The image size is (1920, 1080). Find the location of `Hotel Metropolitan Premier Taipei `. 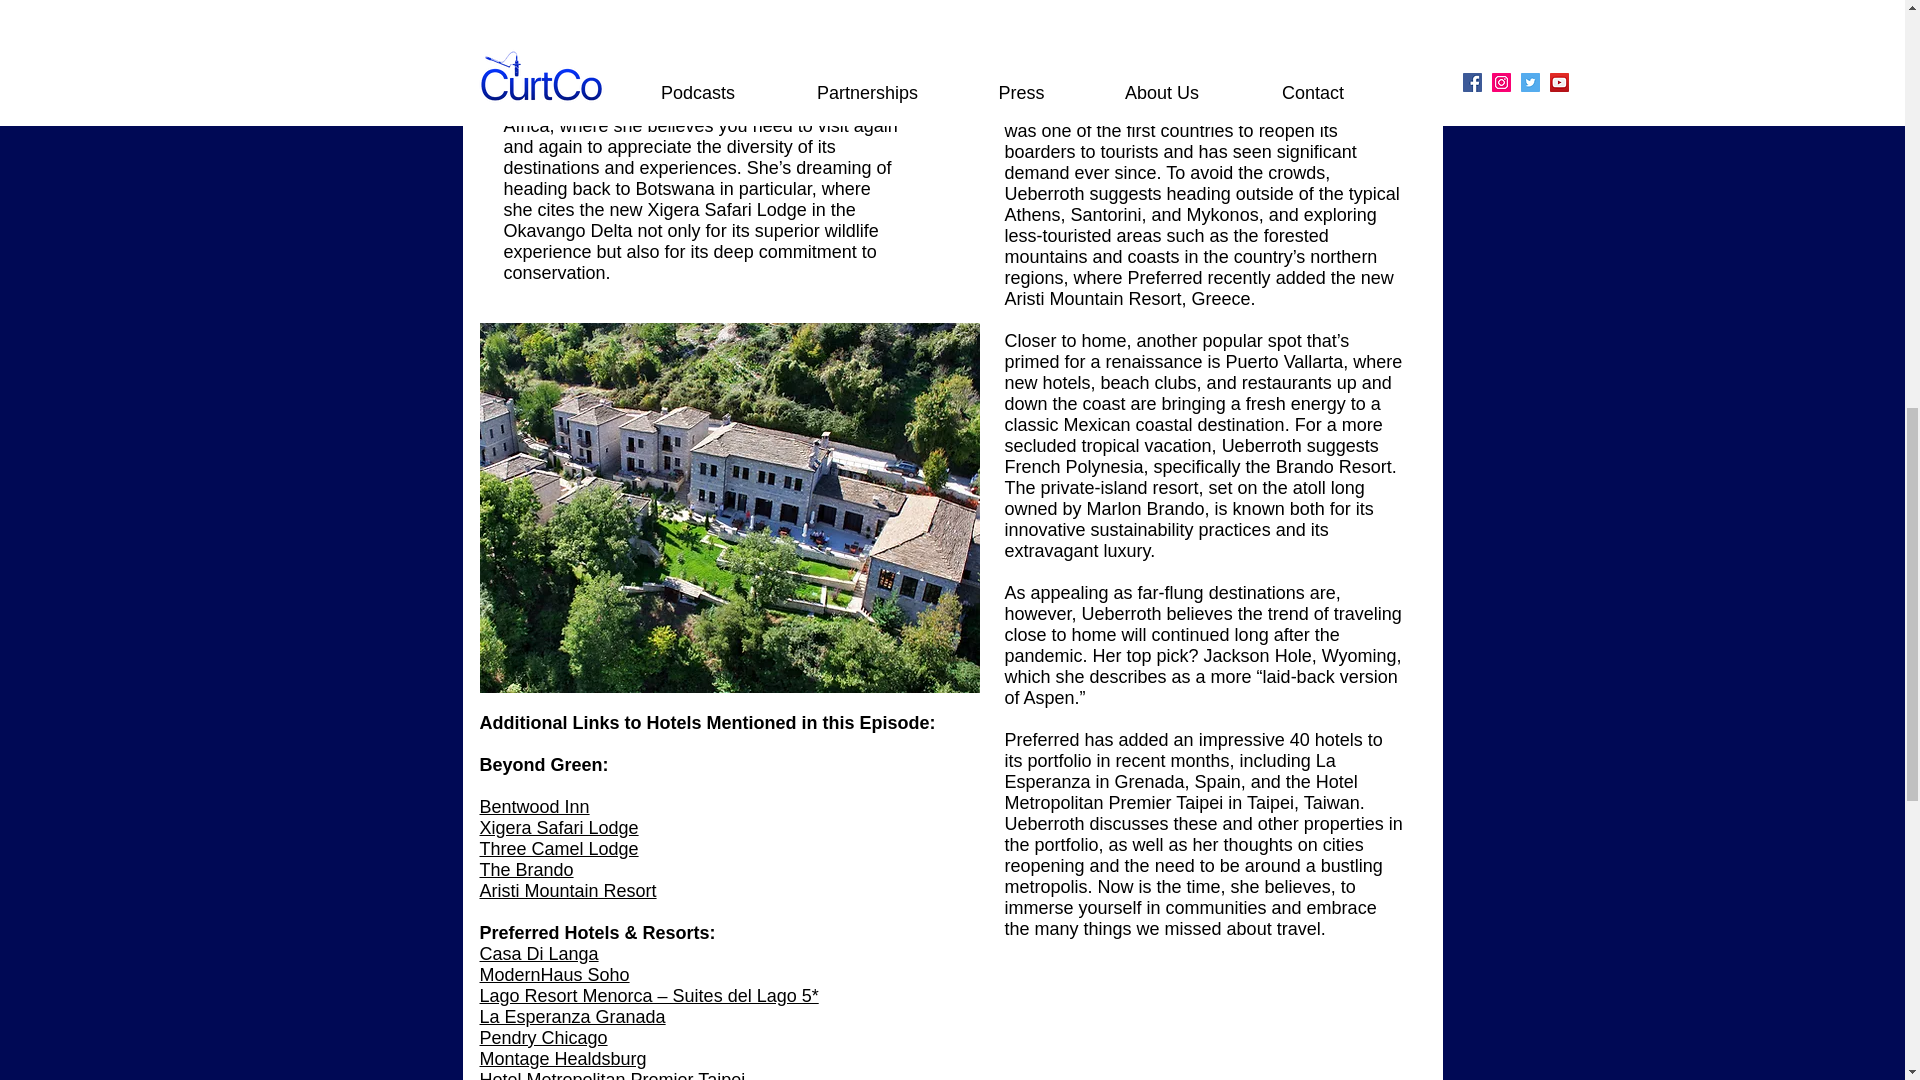

Hotel Metropolitan Premier Taipei  is located at coordinates (615, 1075).